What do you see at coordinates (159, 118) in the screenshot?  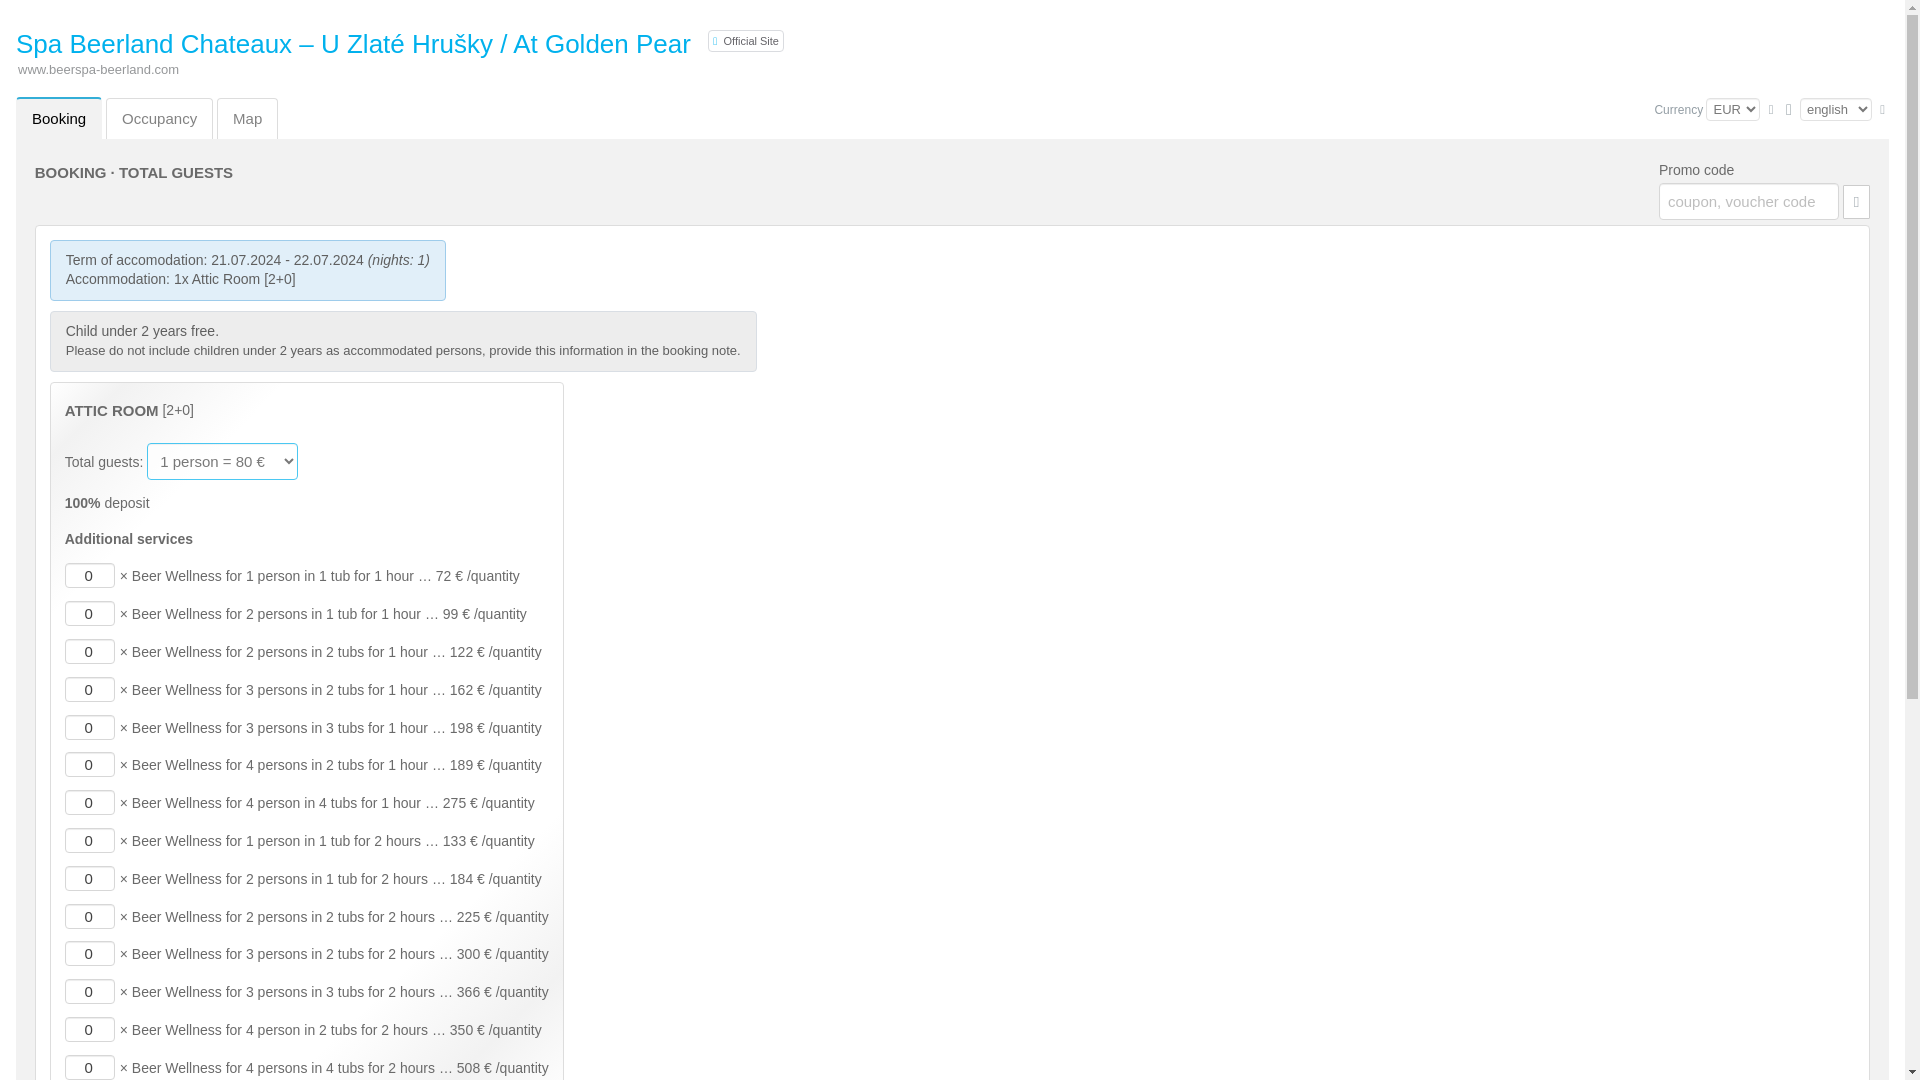 I see `Occupancy` at bounding box center [159, 118].